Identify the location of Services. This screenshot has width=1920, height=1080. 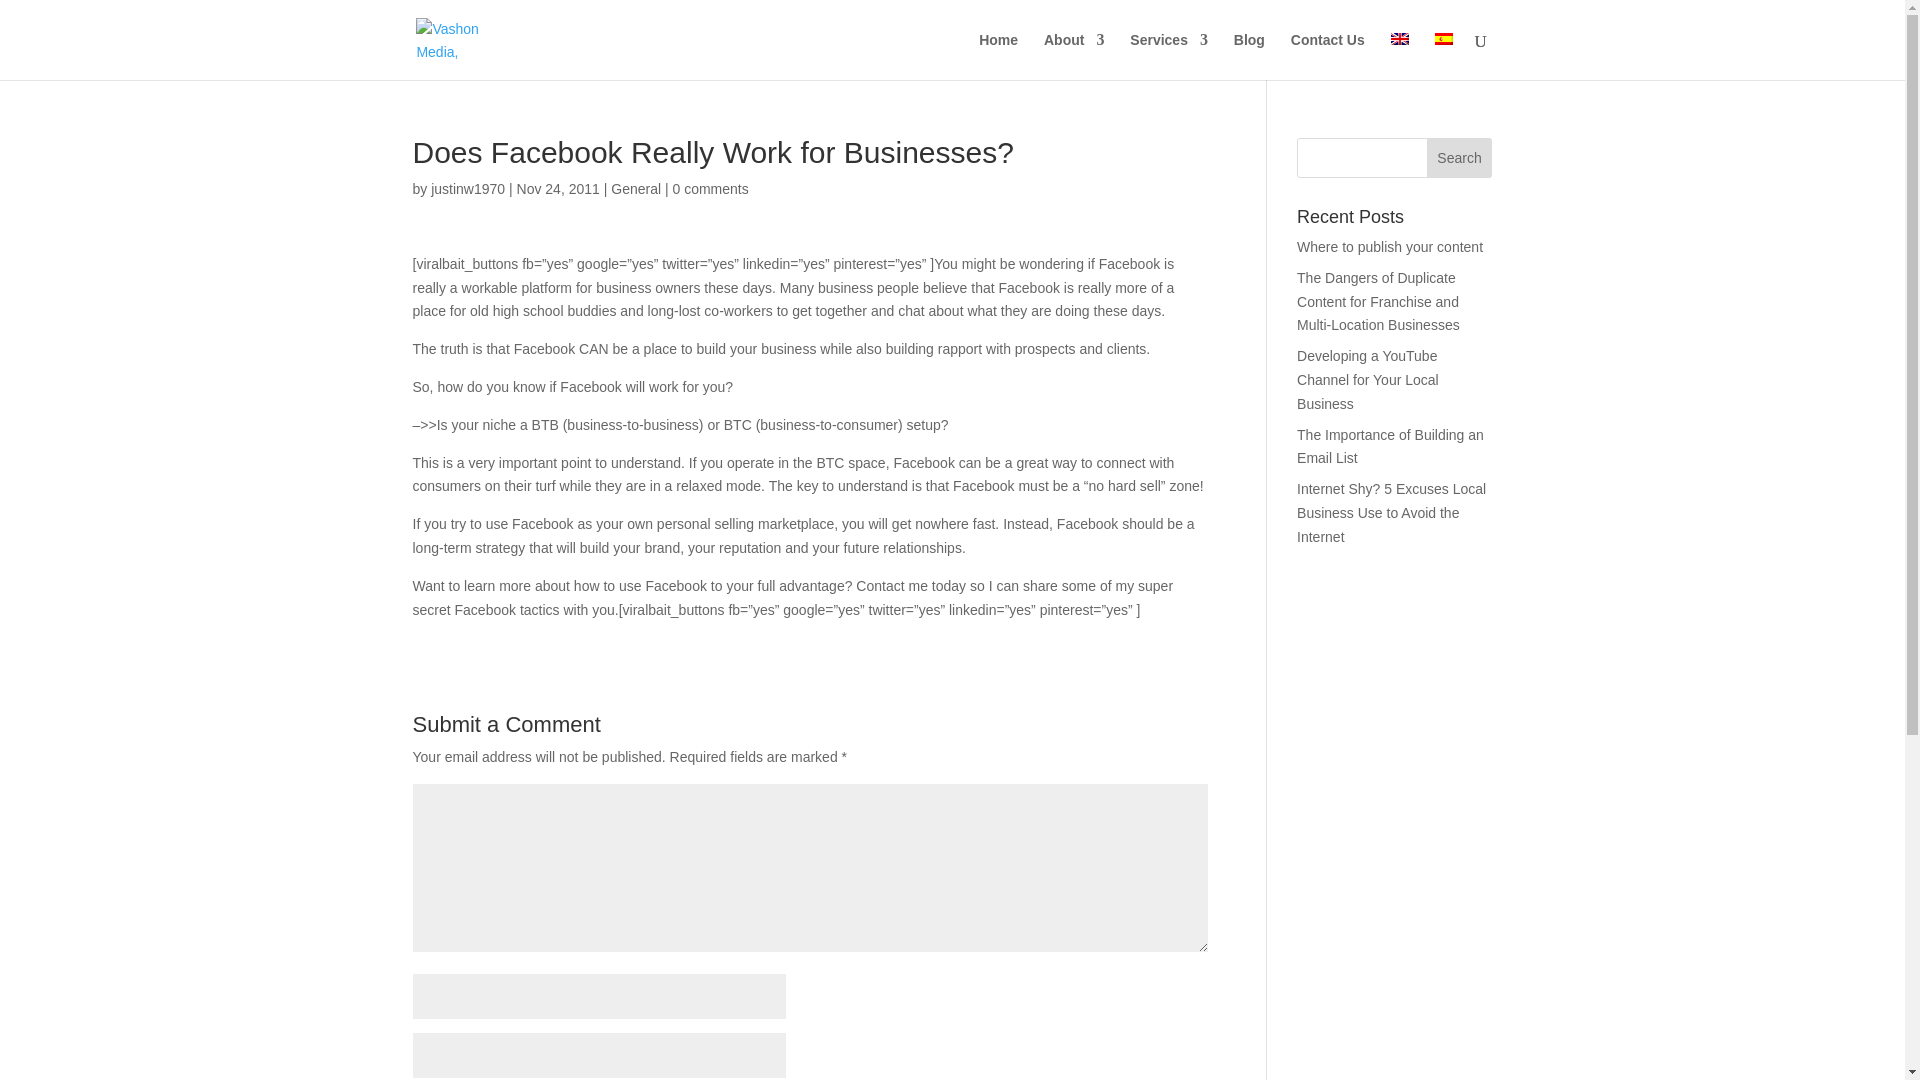
(1168, 56).